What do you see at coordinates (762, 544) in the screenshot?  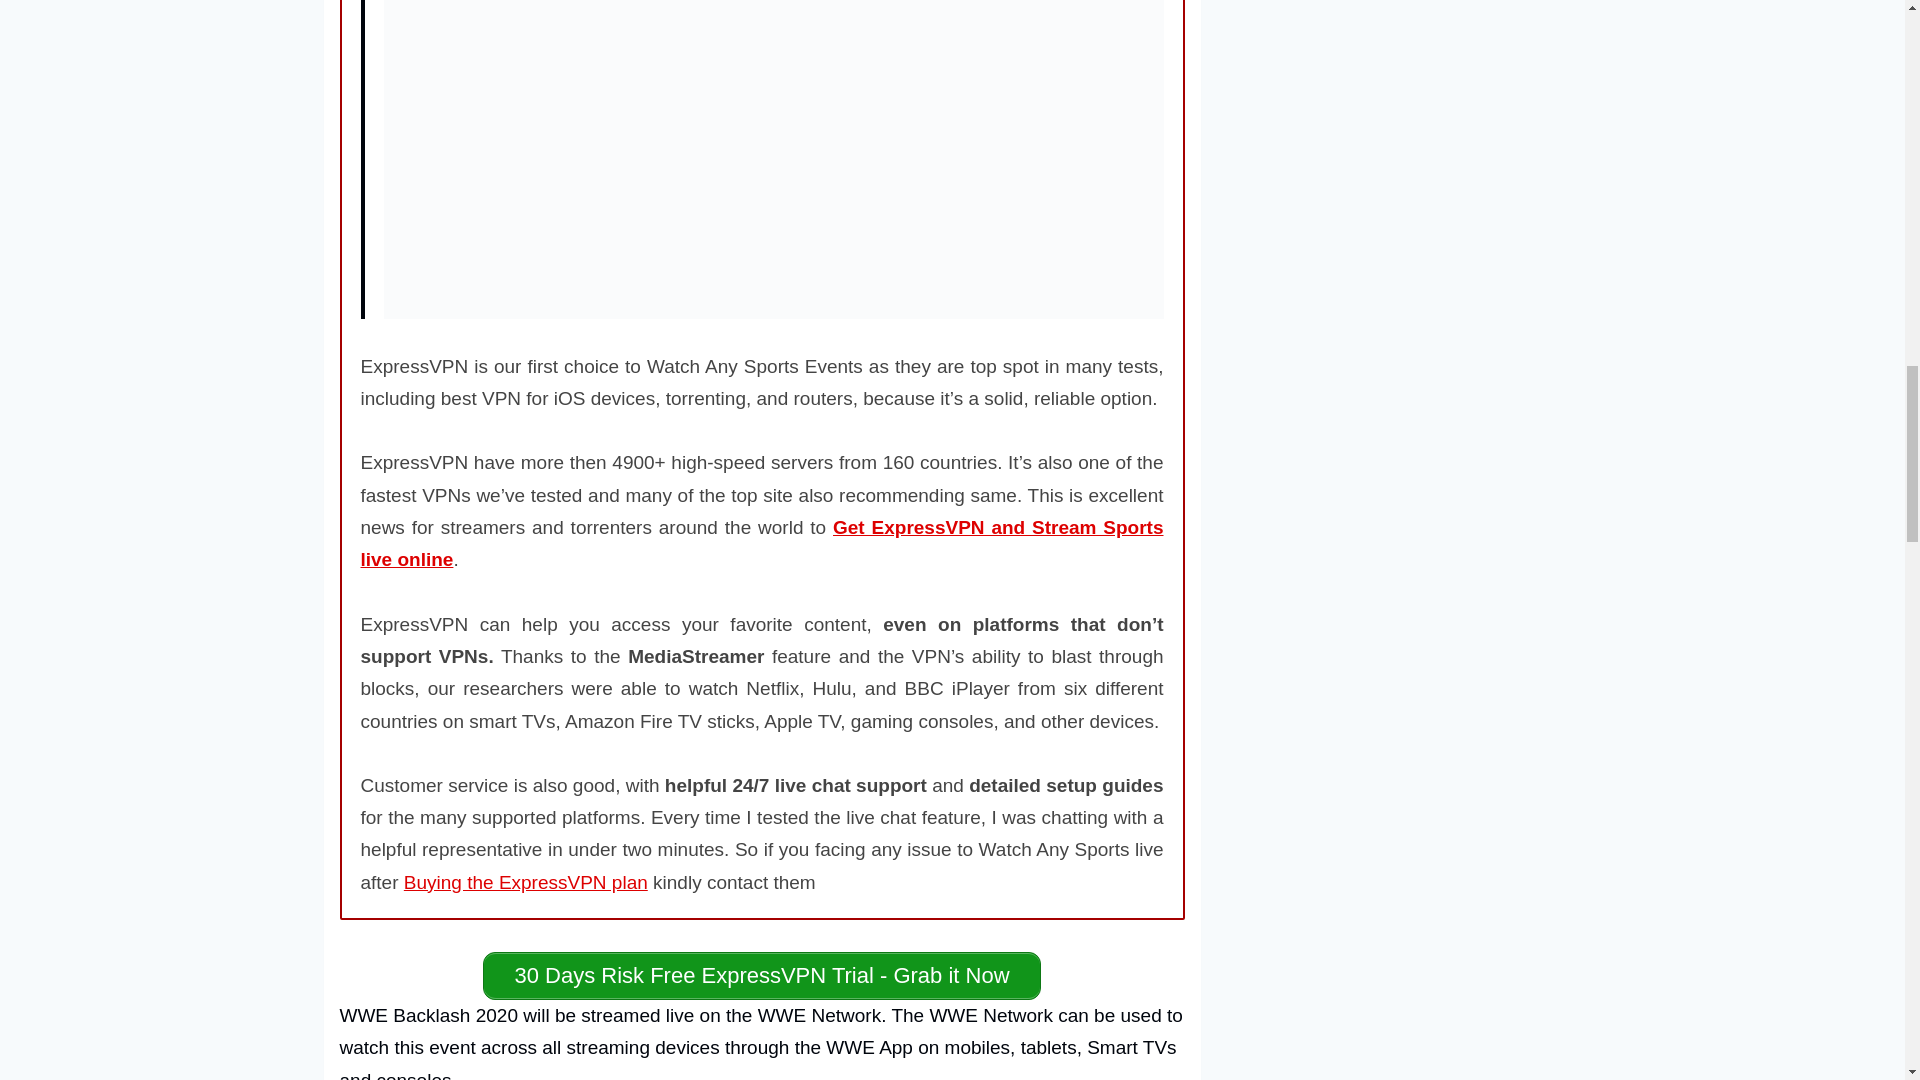 I see `Get ExpressVPN and Stream Sports live online` at bounding box center [762, 544].